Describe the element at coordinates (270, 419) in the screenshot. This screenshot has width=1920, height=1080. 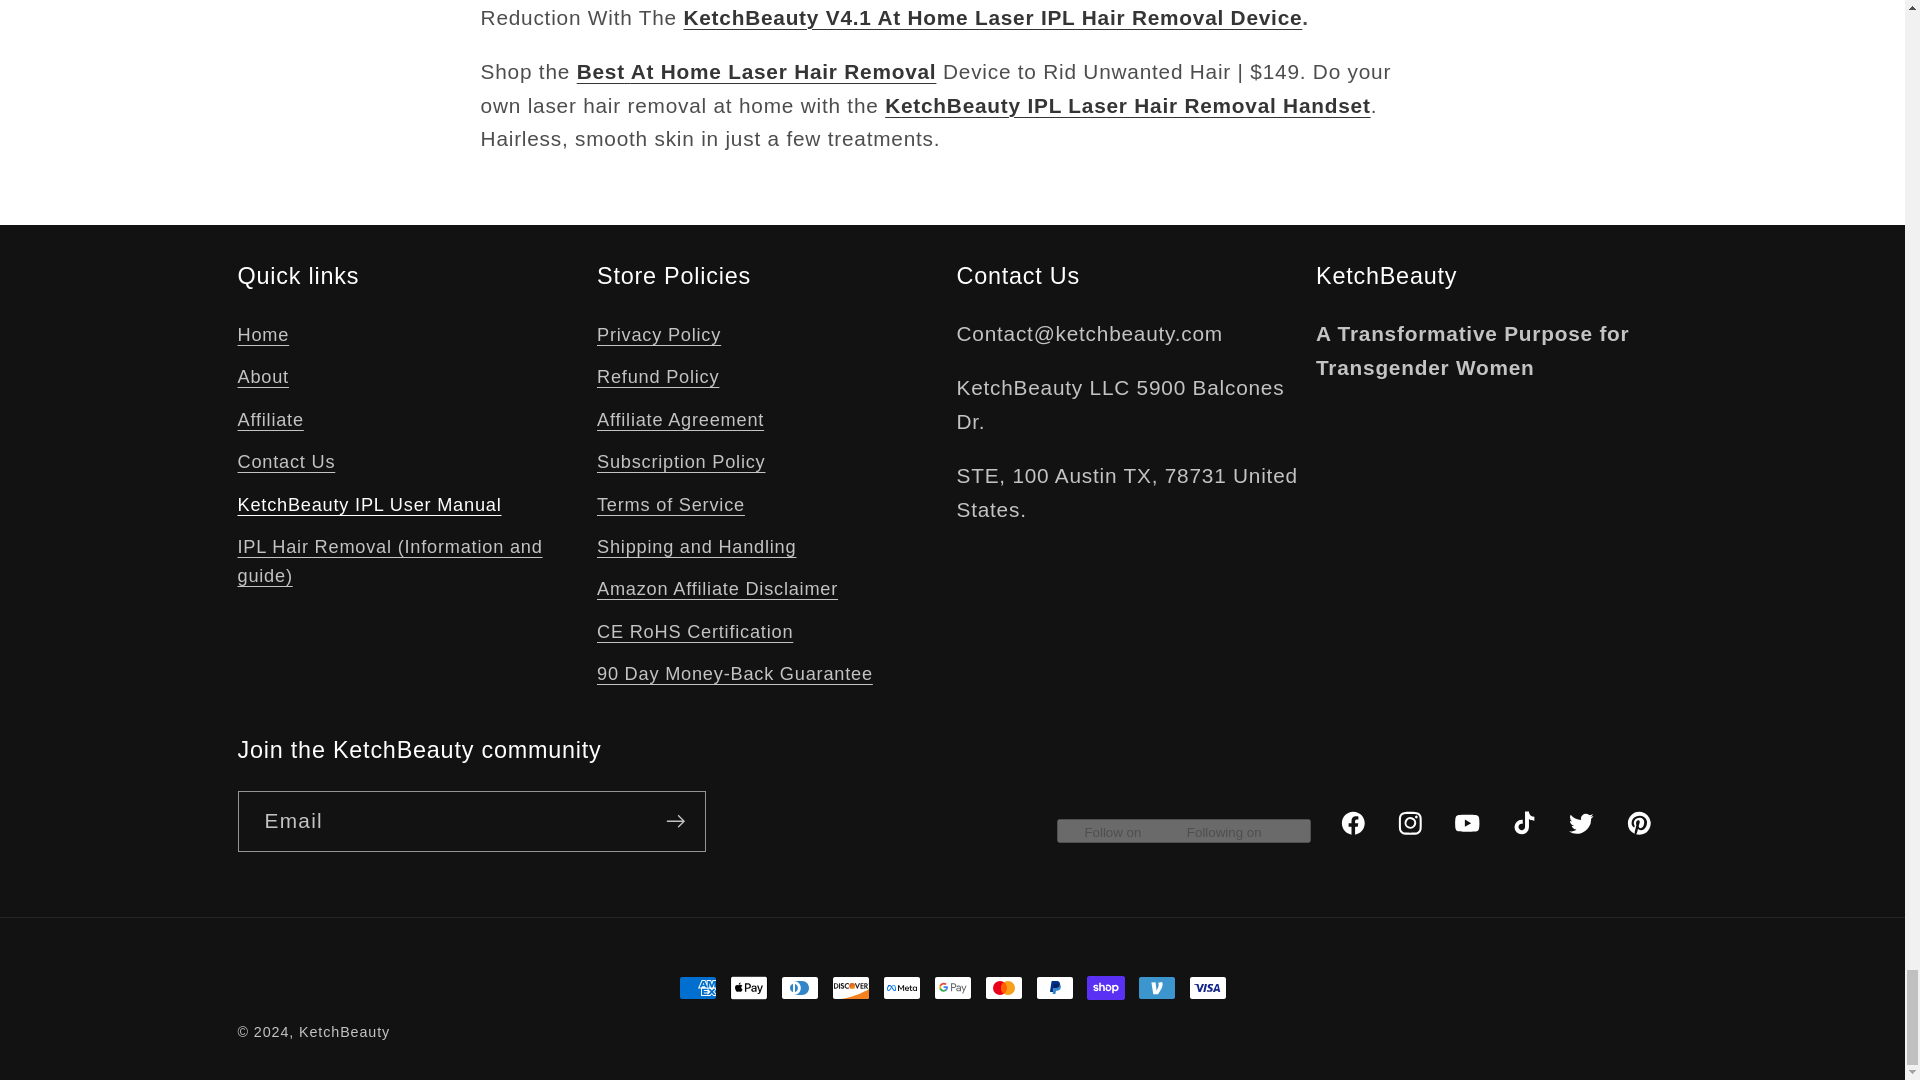
I see `Affiliate` at that location.